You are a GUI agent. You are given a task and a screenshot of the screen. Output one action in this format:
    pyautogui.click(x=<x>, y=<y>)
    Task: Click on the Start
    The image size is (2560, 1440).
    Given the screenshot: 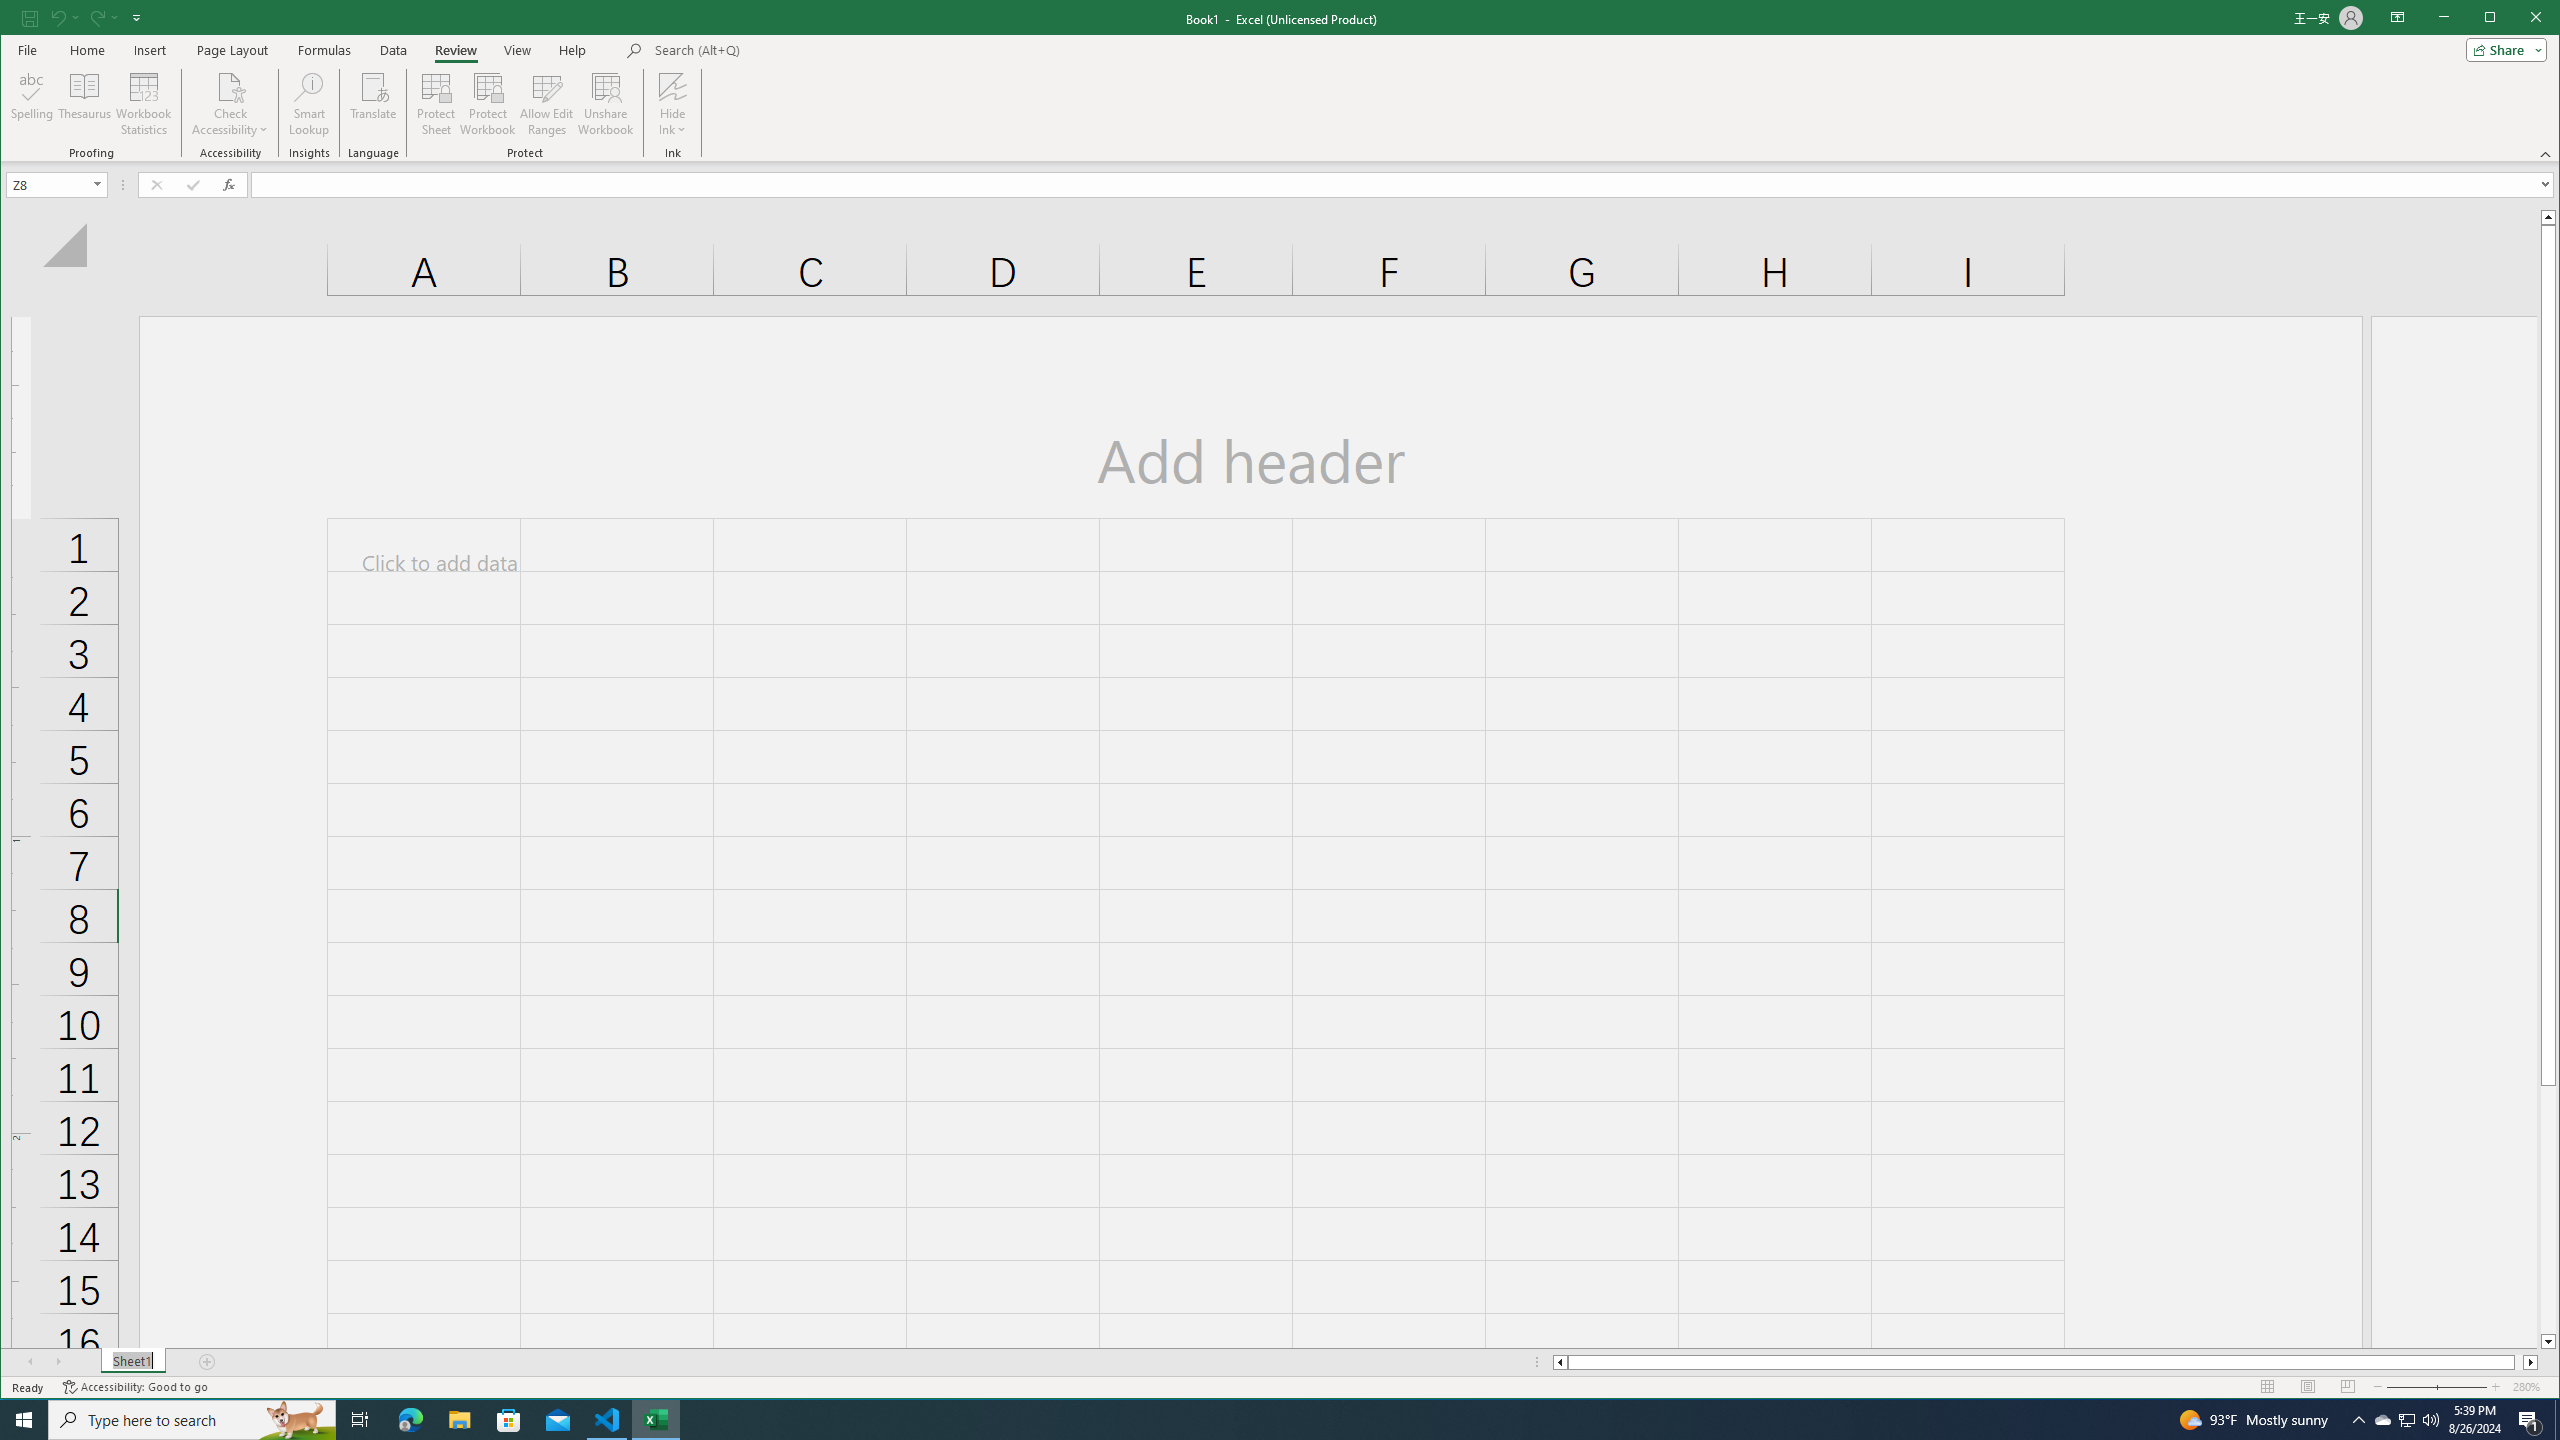 What is the action you would take?
    pyautogui.click(x=24, y=1420)
    